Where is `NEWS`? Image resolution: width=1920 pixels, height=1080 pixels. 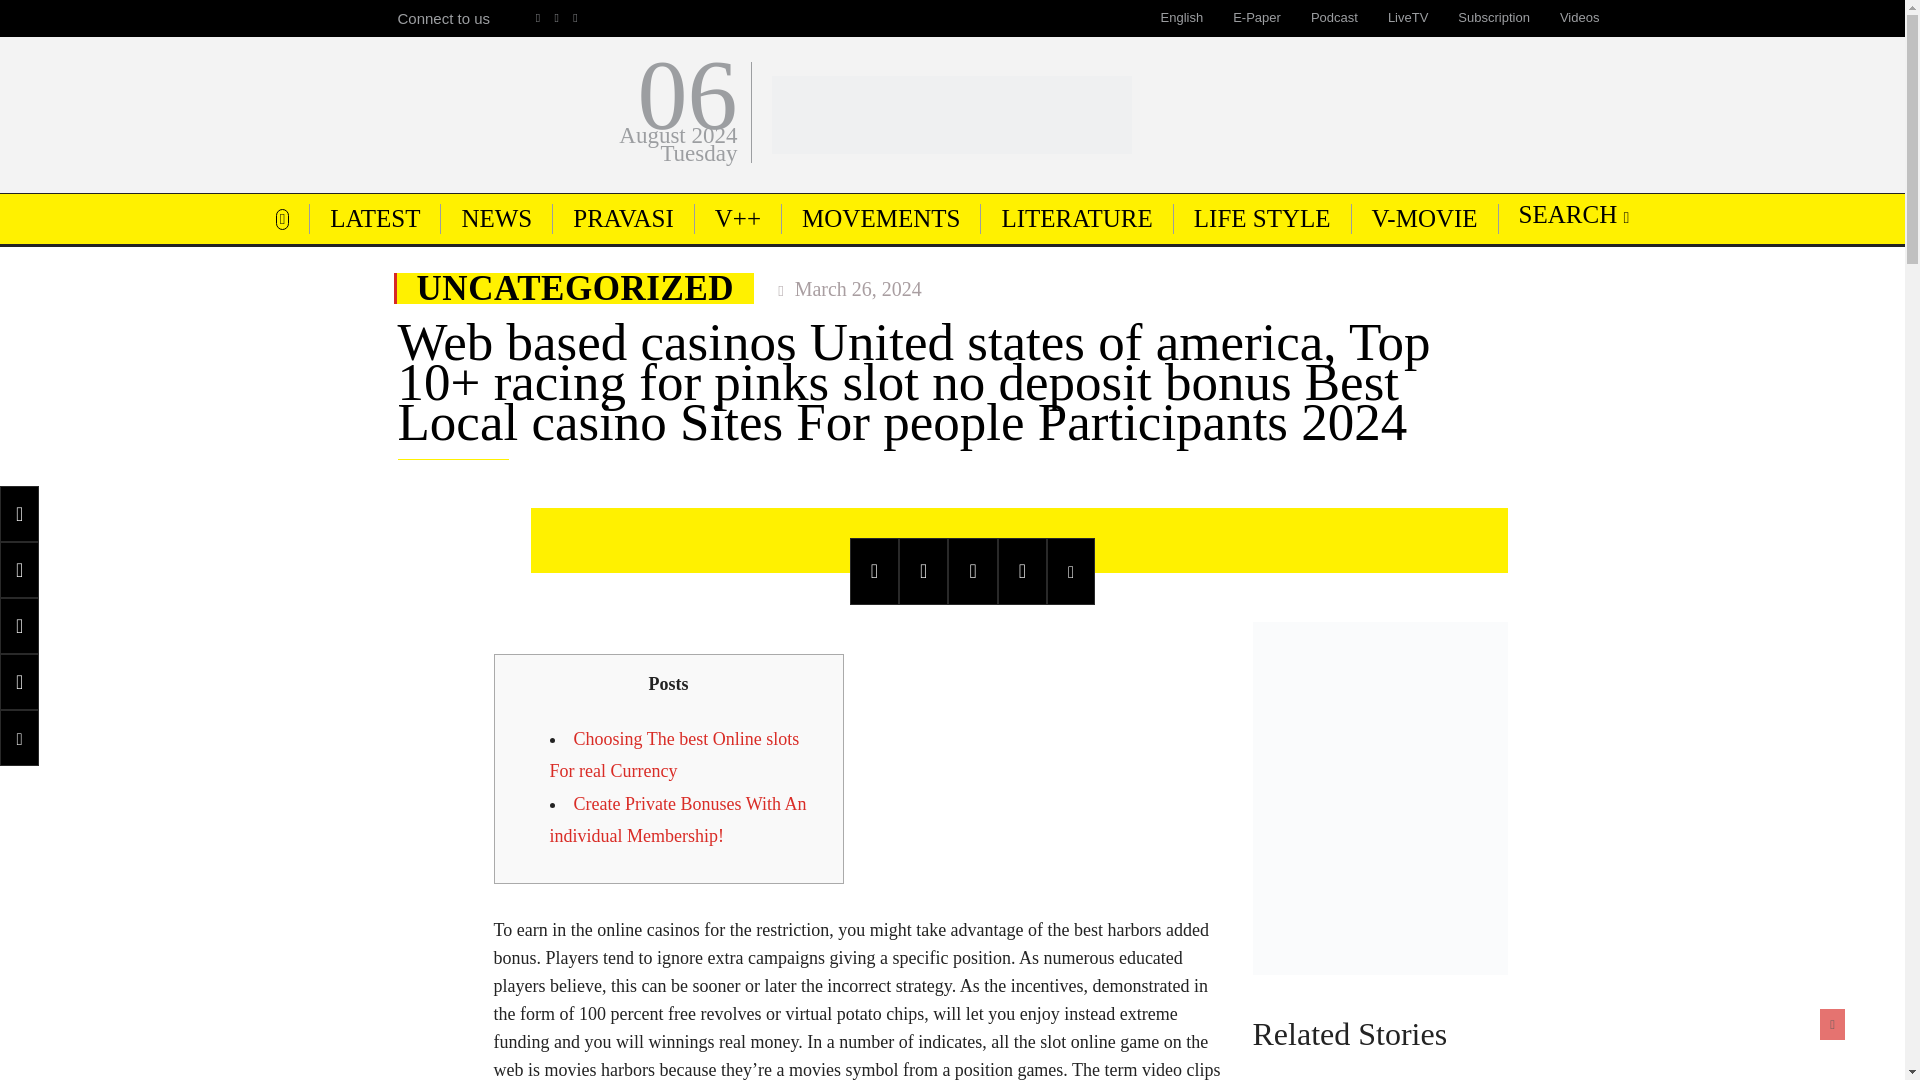 NEWS is located at coordinates (496, 218).